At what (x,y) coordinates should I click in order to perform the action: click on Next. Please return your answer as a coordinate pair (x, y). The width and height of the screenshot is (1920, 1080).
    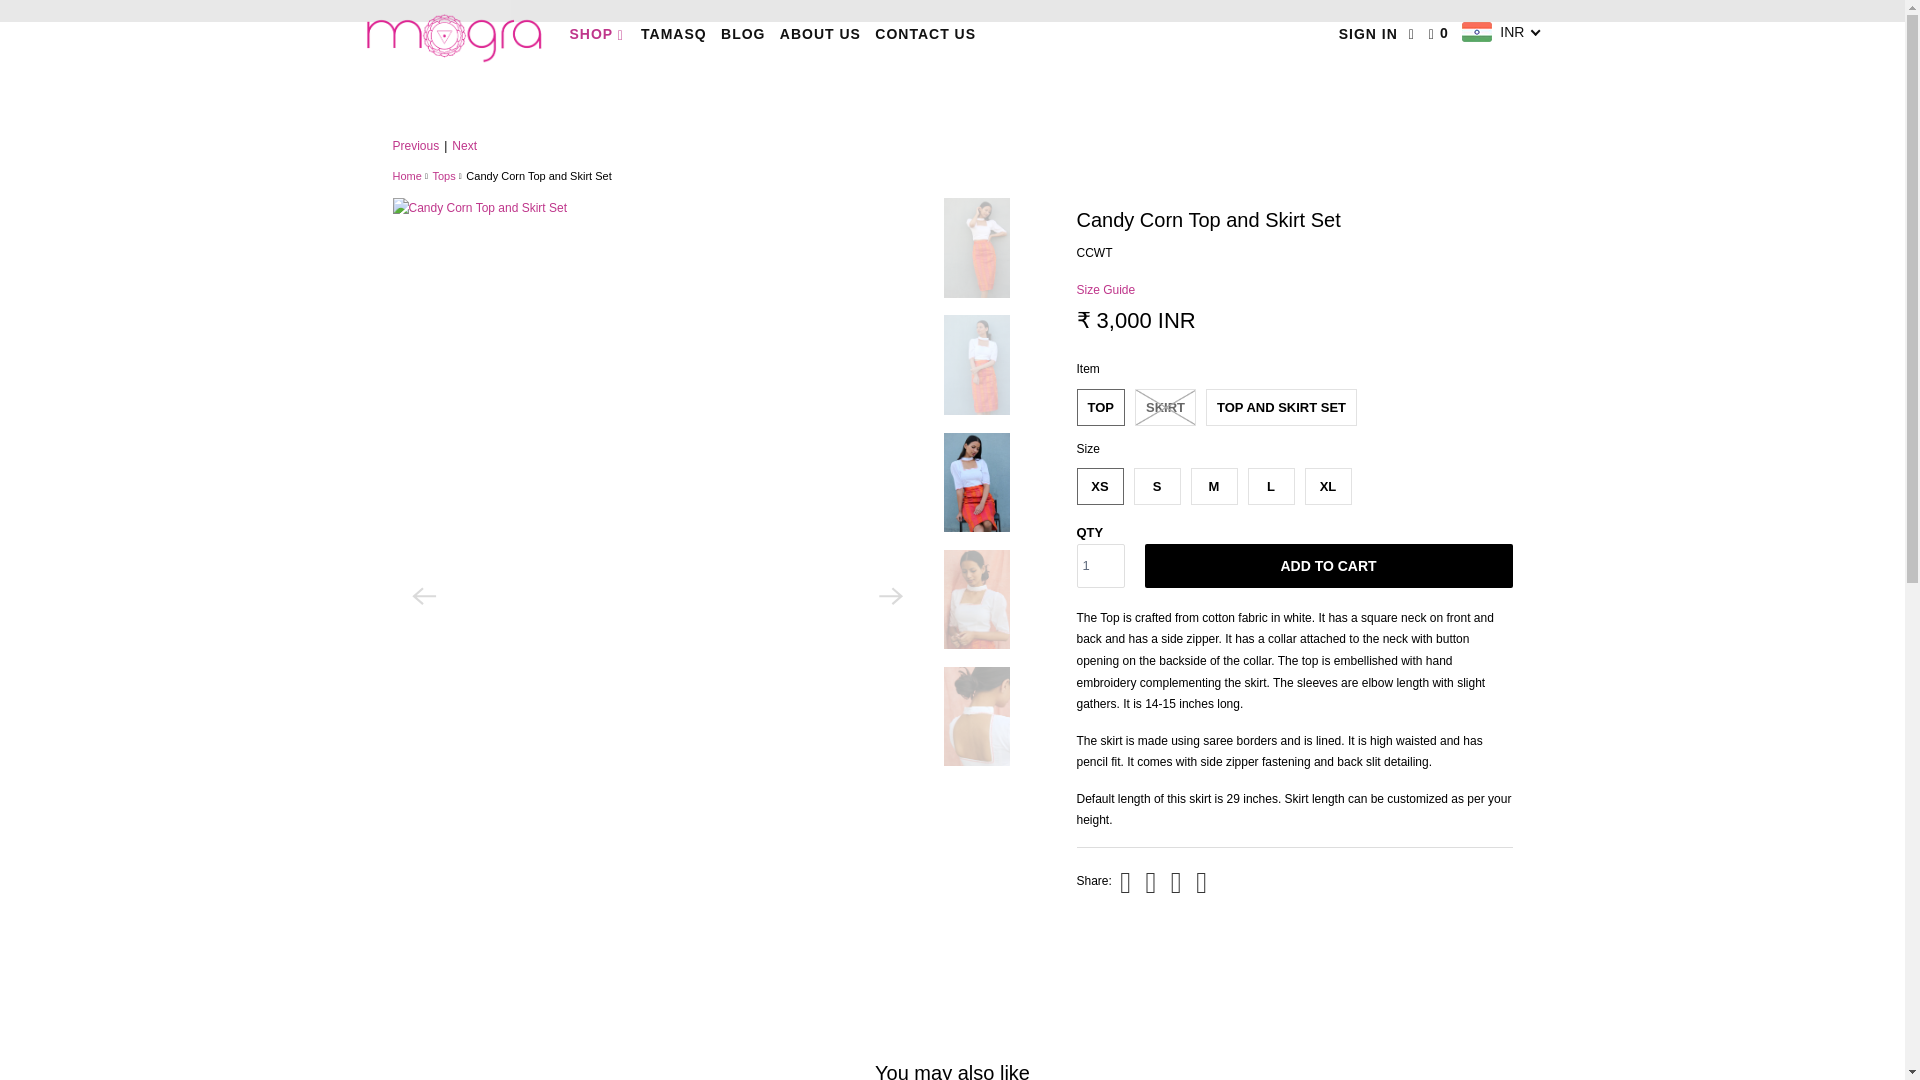
    Looking at the image, I should click on (464, 146).